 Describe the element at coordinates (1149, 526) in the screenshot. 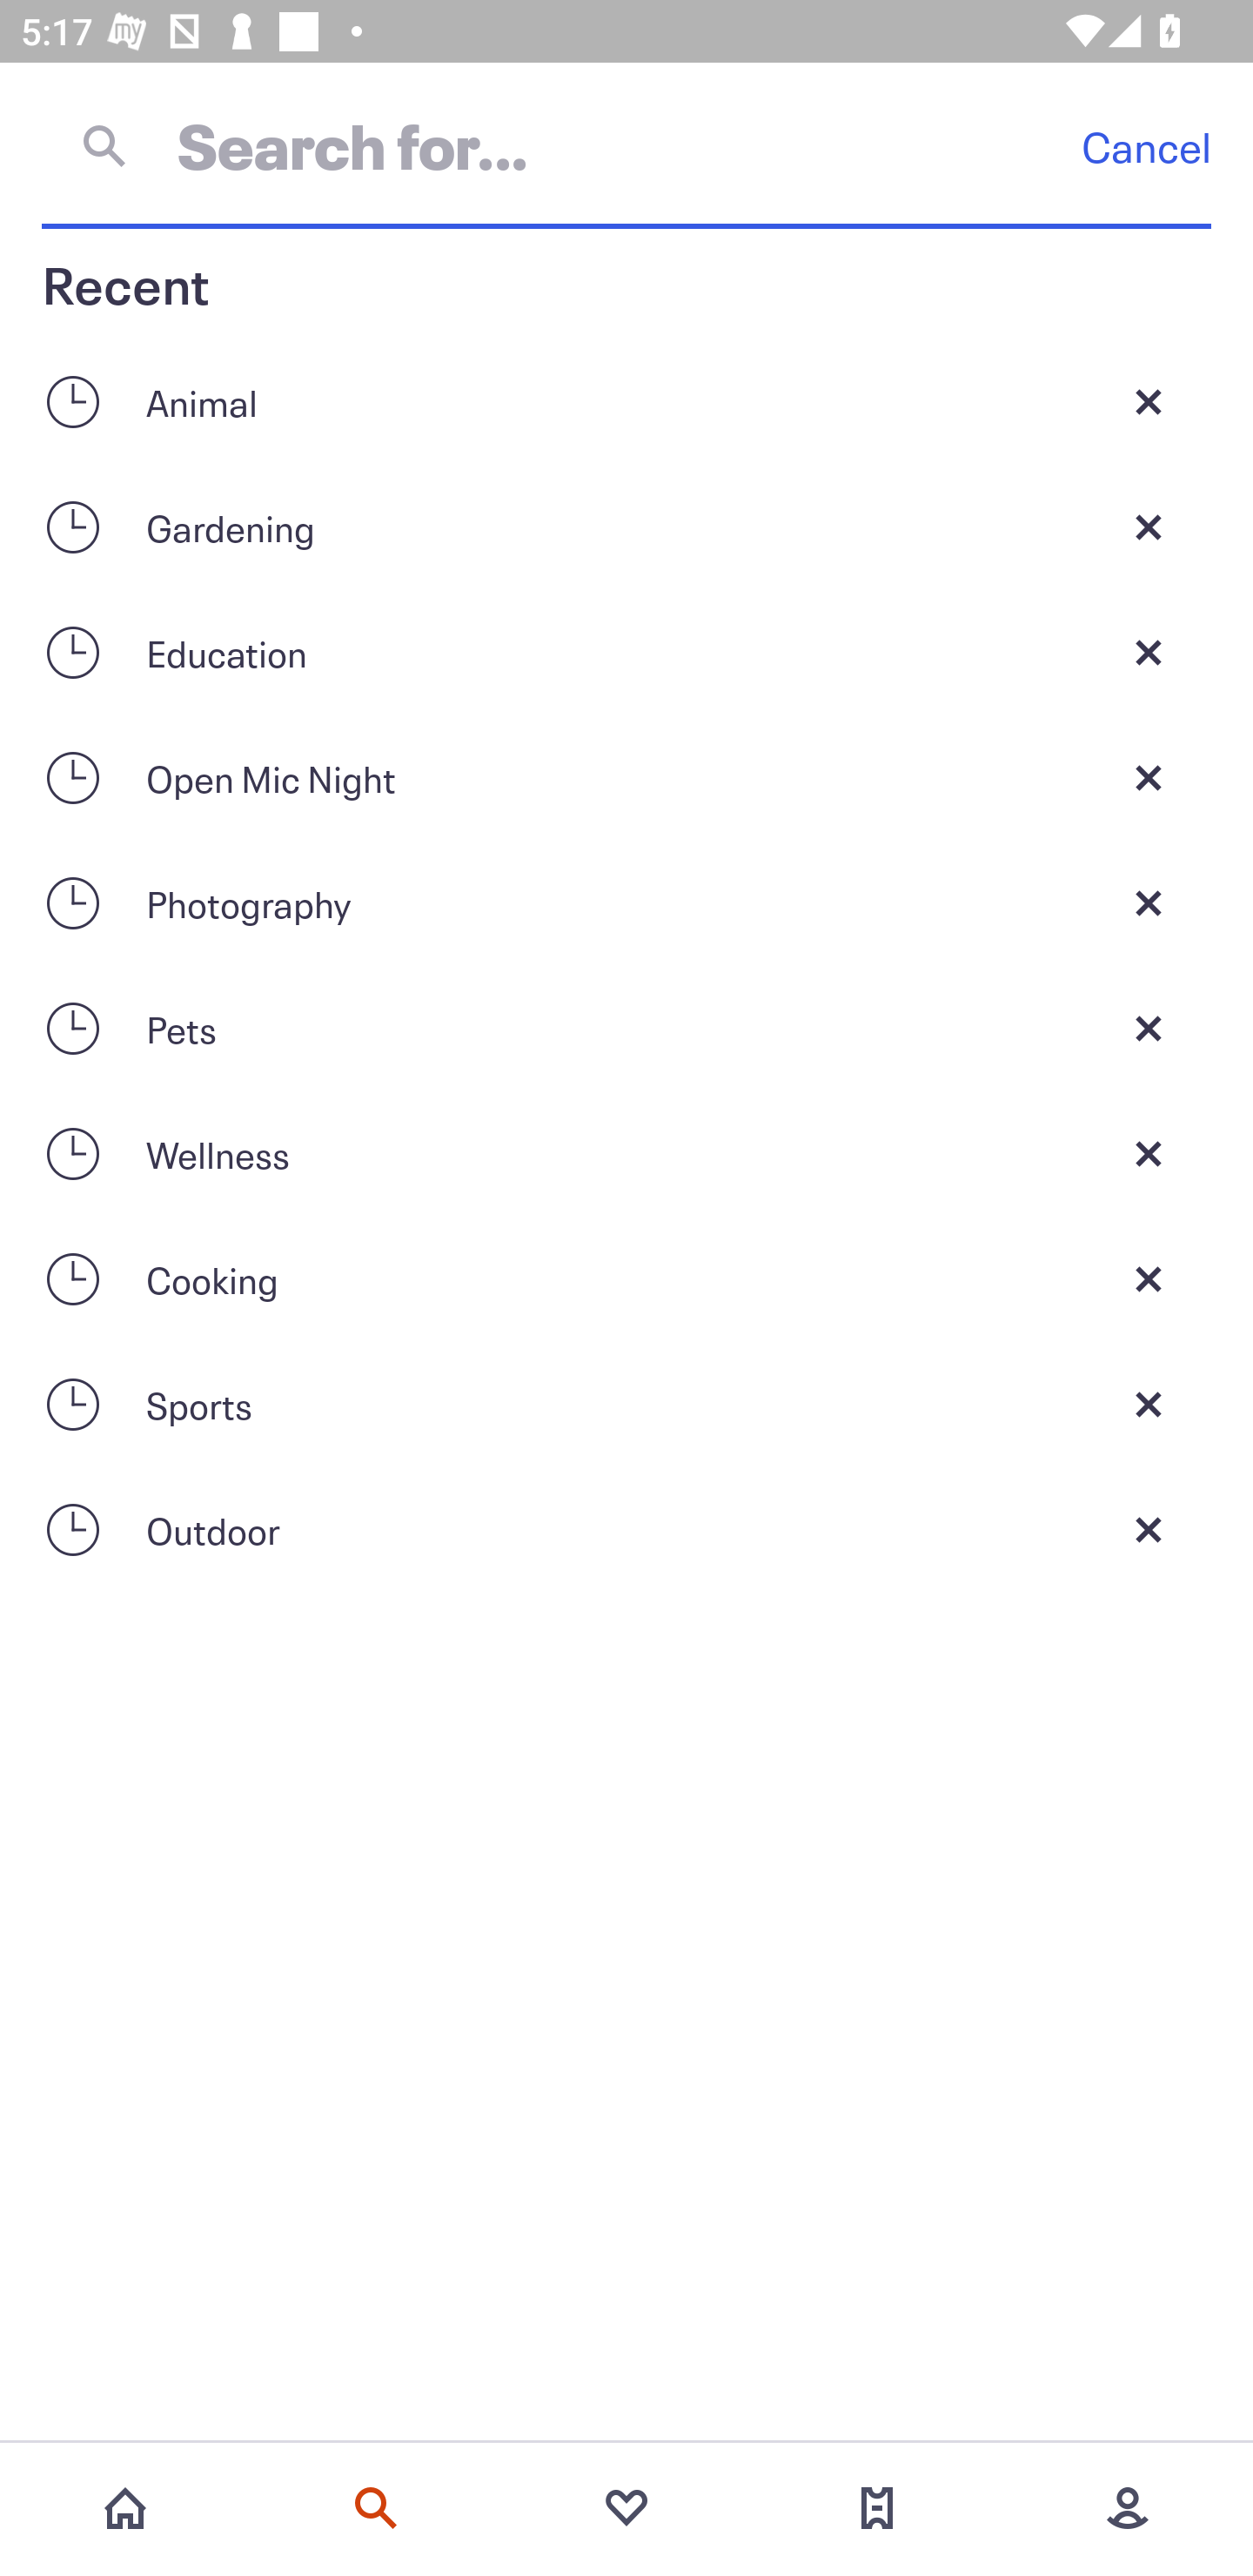

I see `Close current screen` at that location.